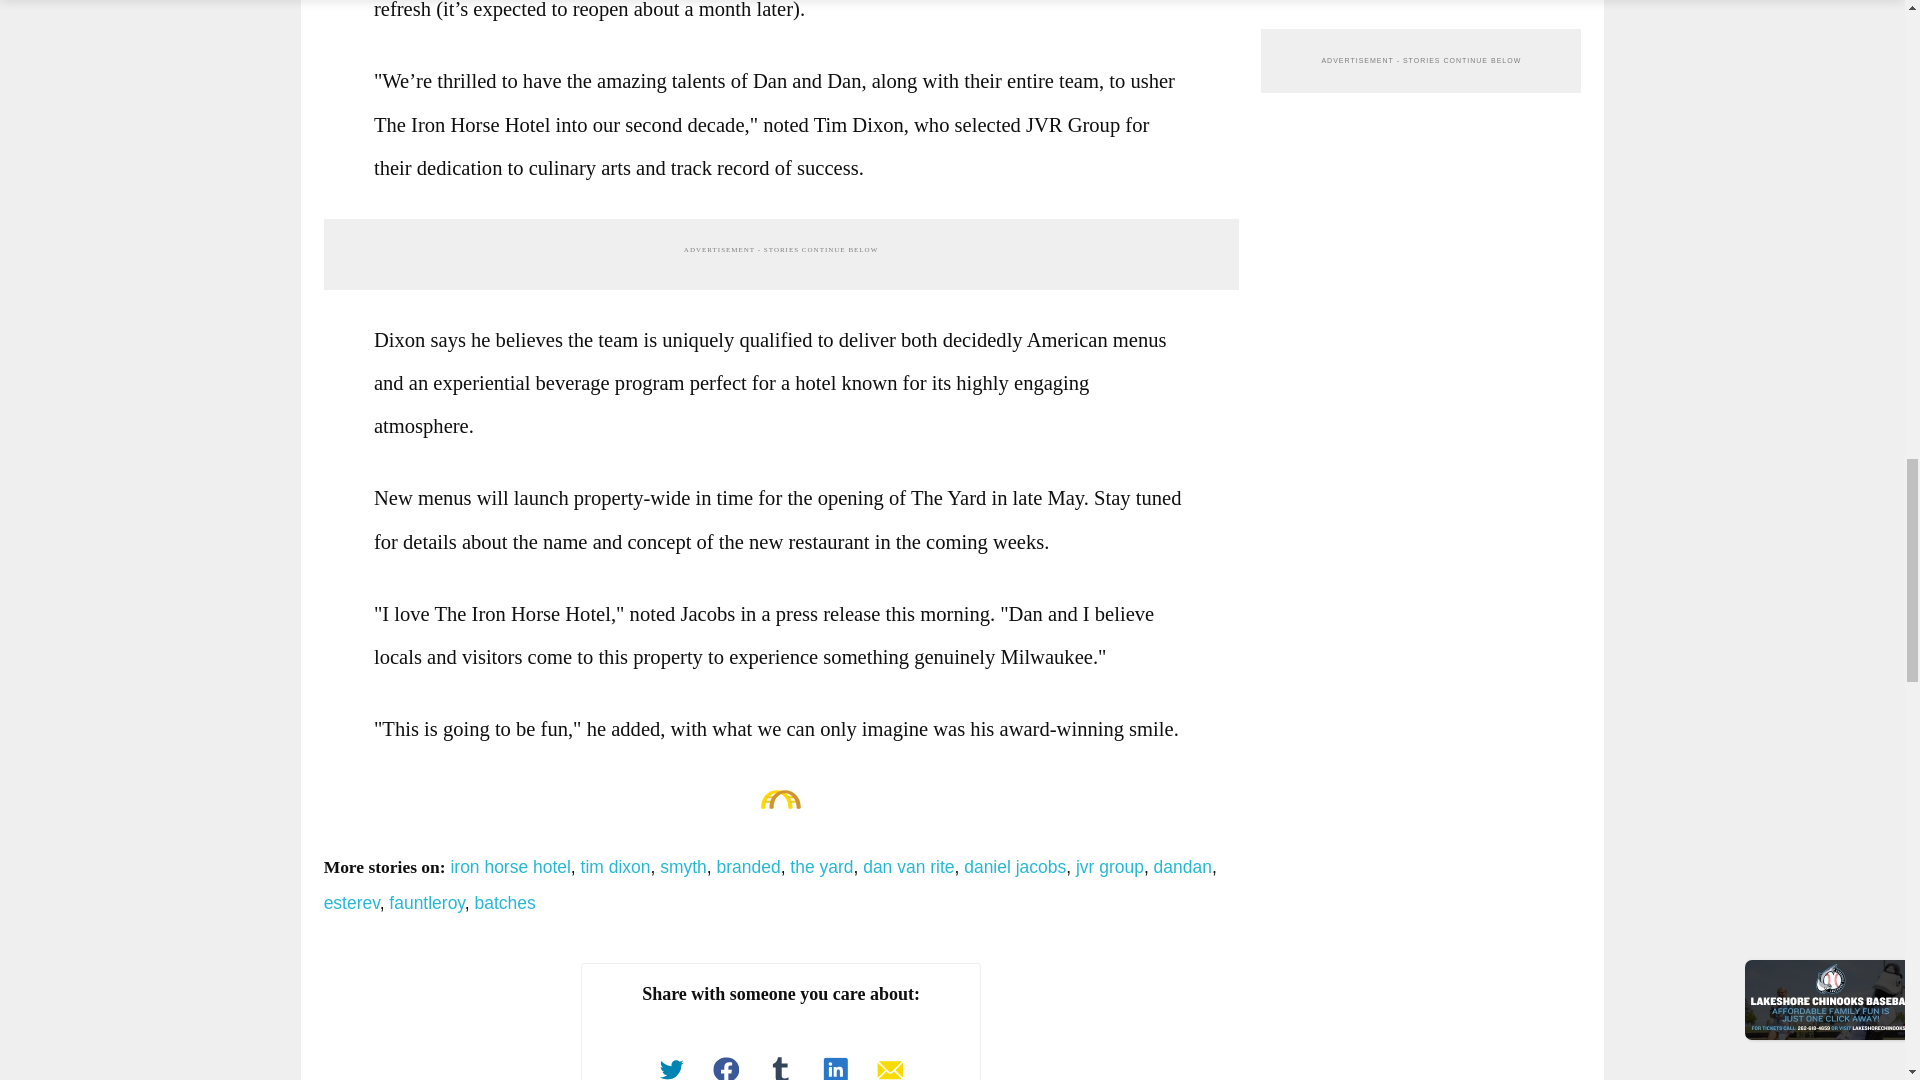 Image resolution: width=1920 pixels, height=1080 pixels. What do you see at coordinates (1014, 866) in the screenshot?
I see `daniel jacobs` at bounding box center [1014, 866].